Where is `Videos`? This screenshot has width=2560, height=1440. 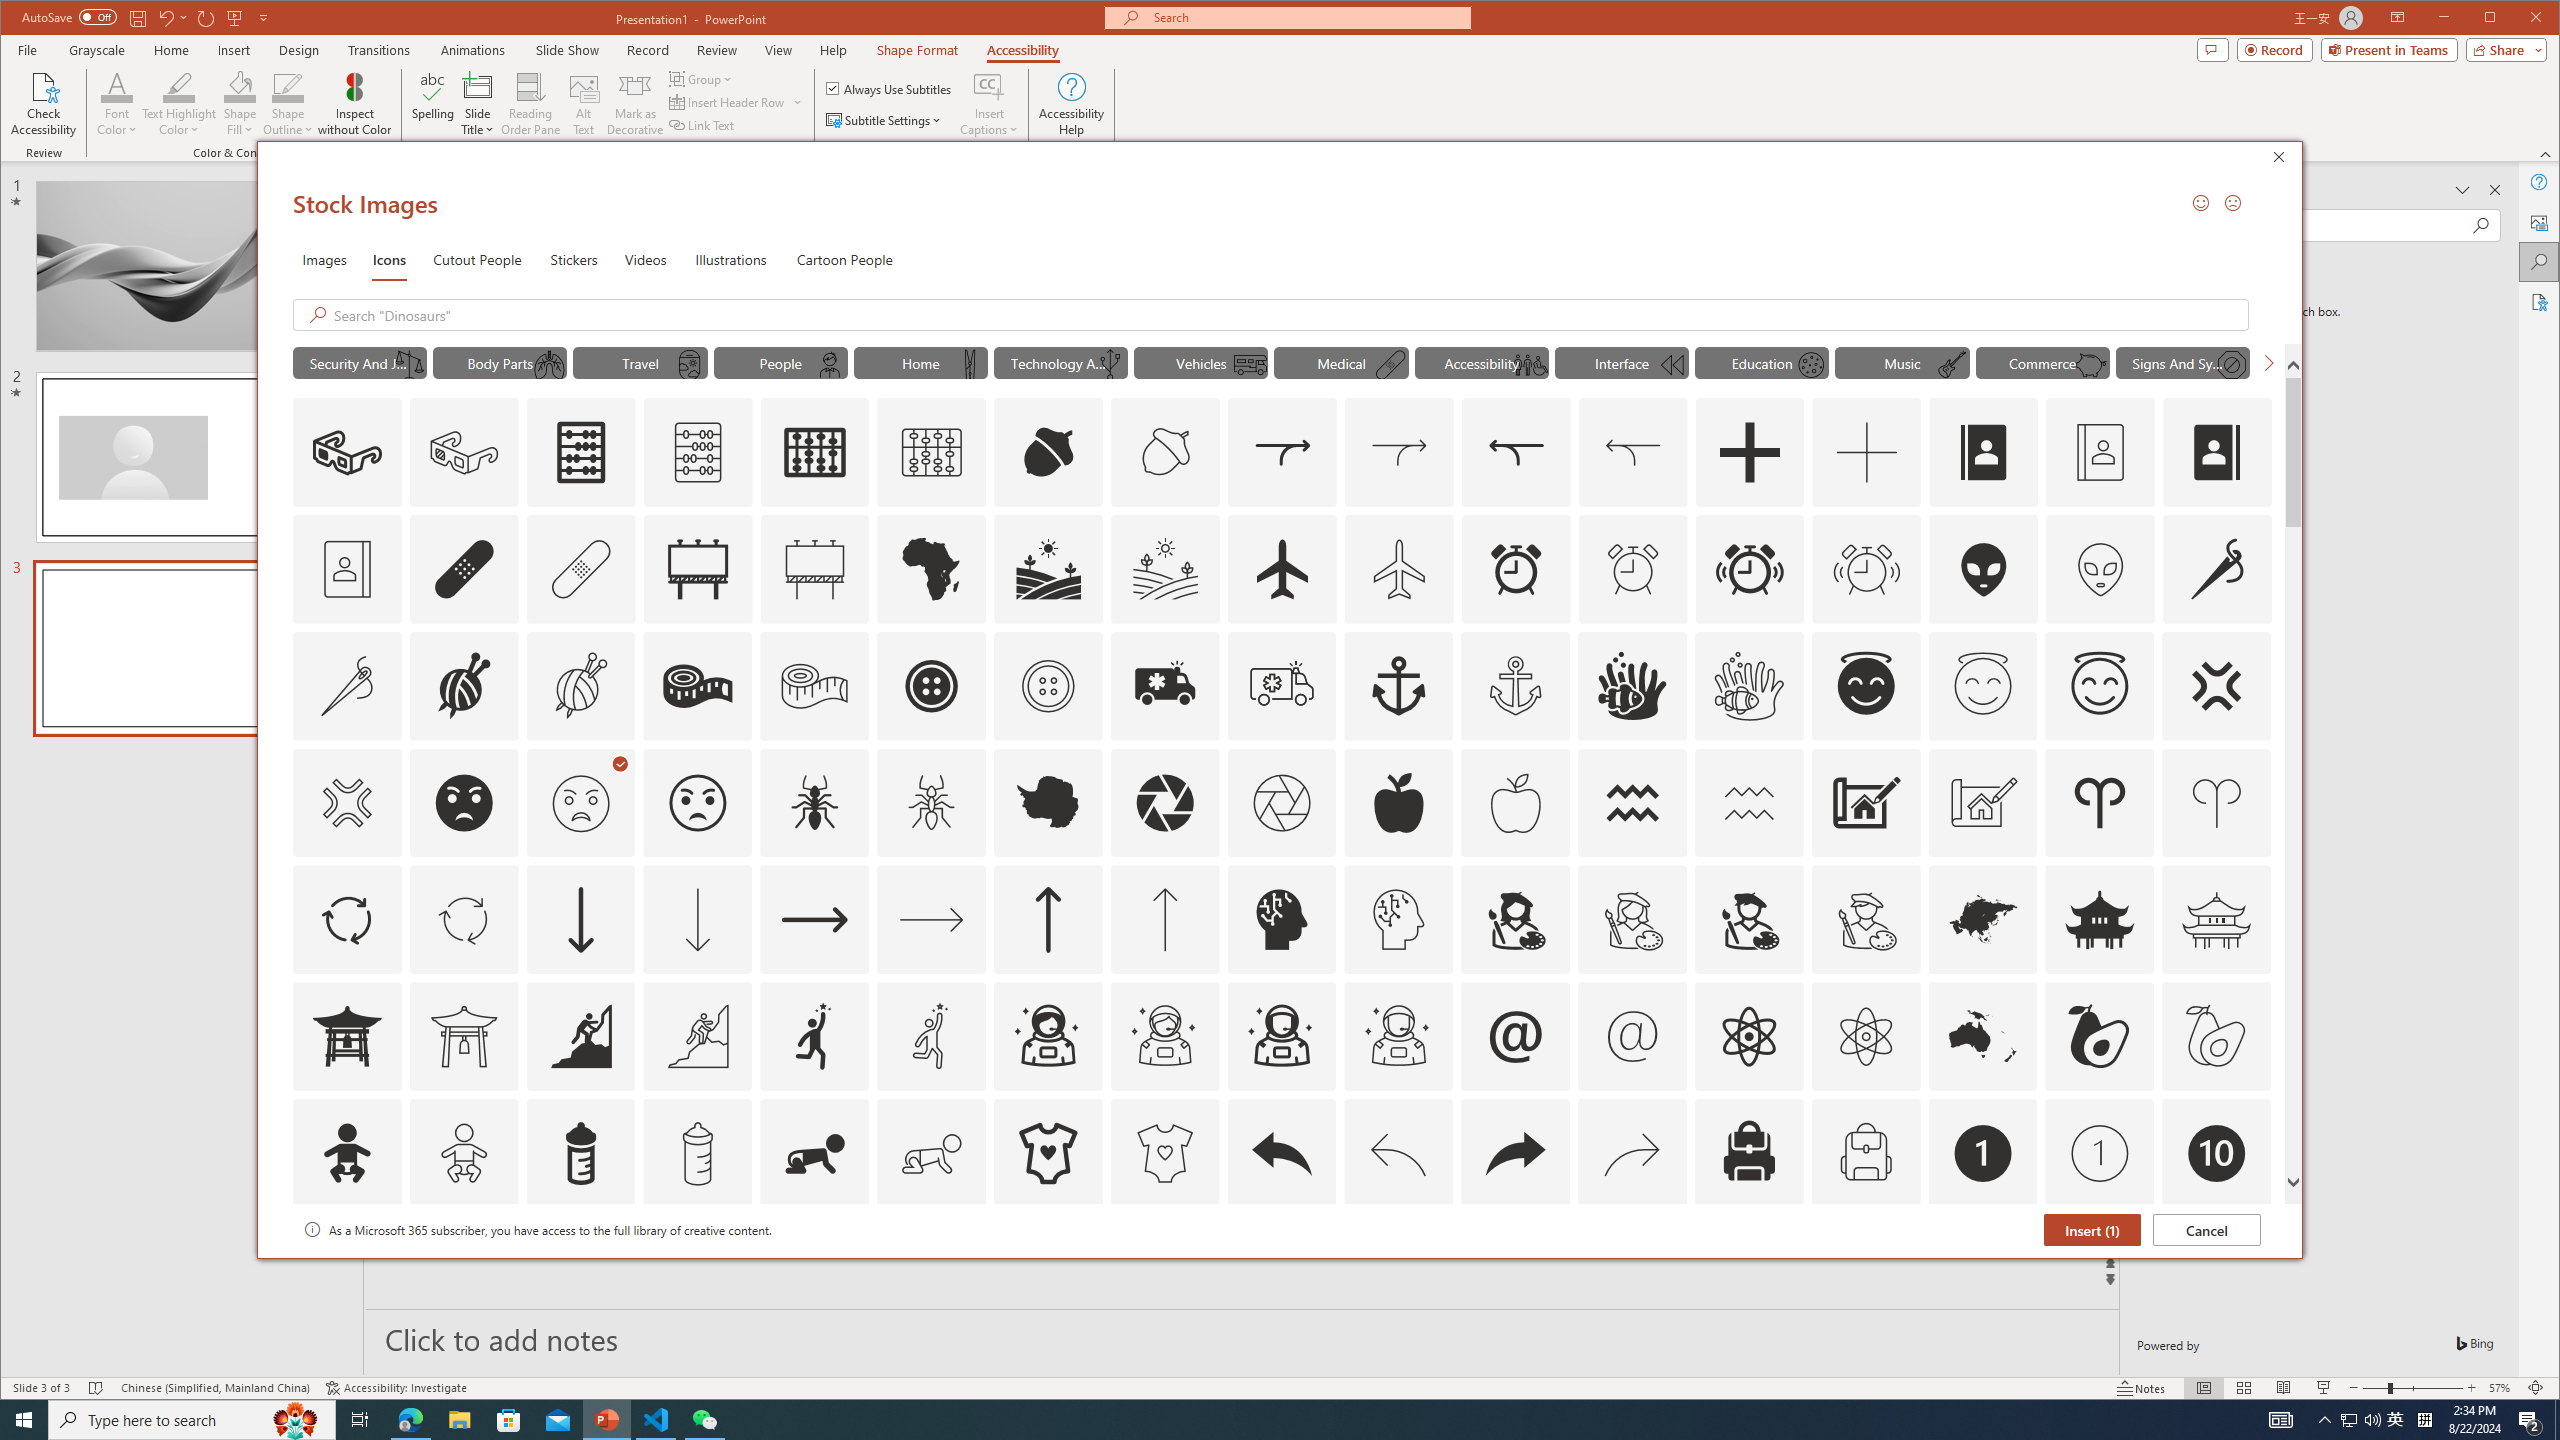 Videos is located at coordinates (646, 258).